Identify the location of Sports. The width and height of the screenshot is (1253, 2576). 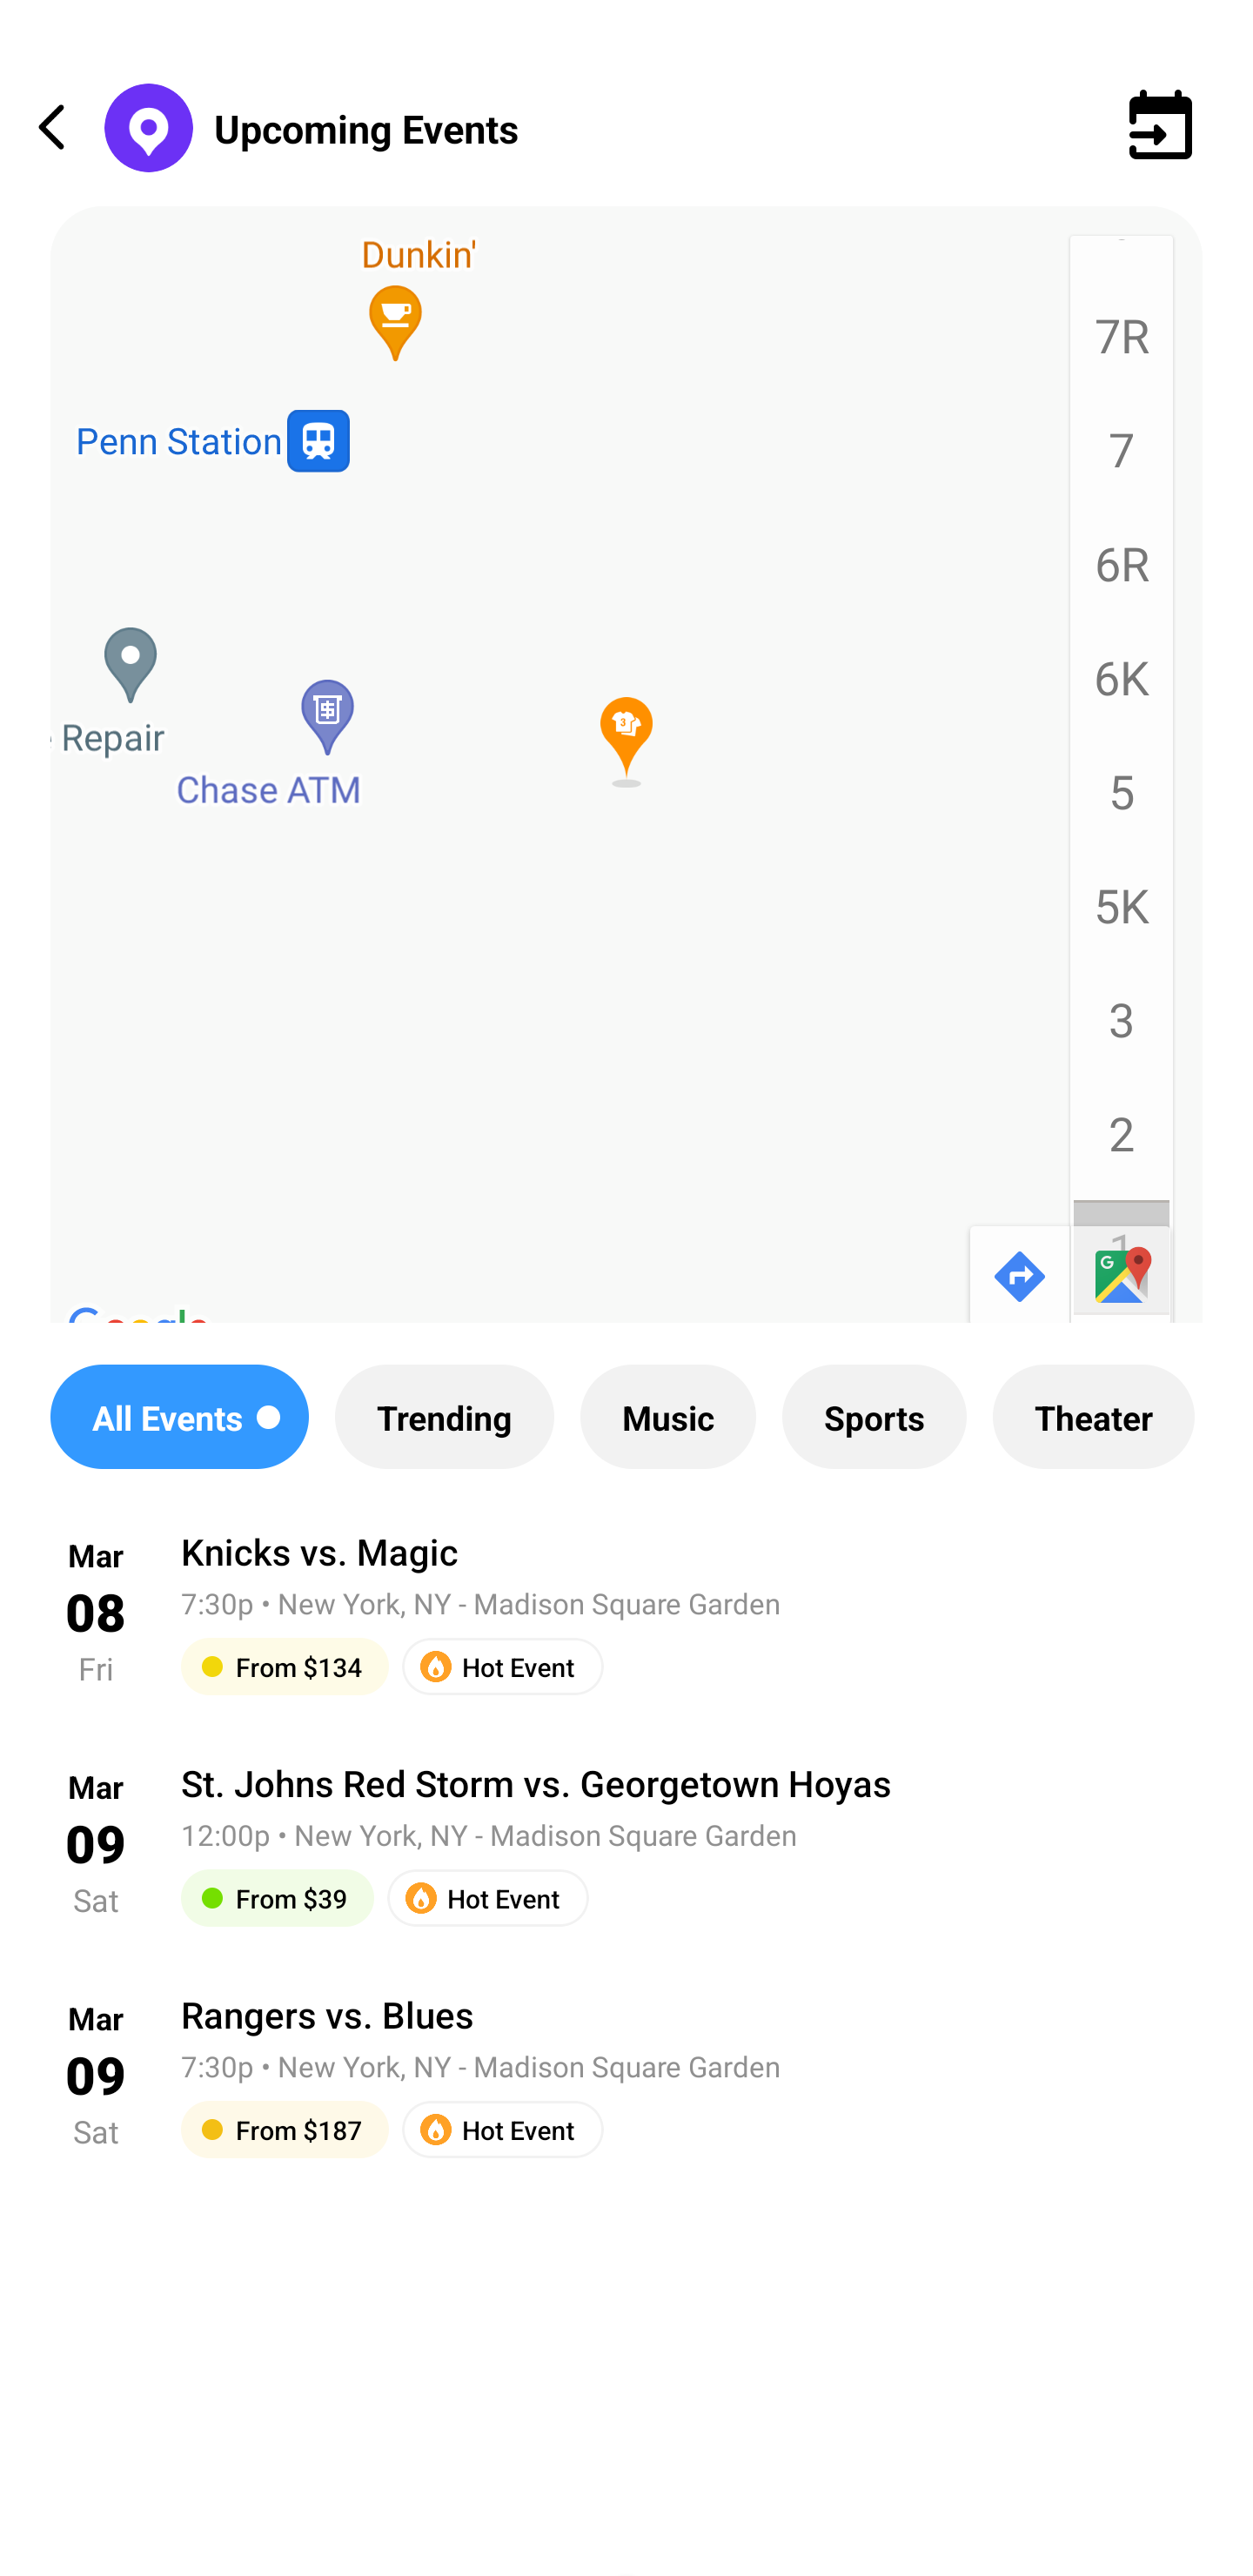
(874, 1417).